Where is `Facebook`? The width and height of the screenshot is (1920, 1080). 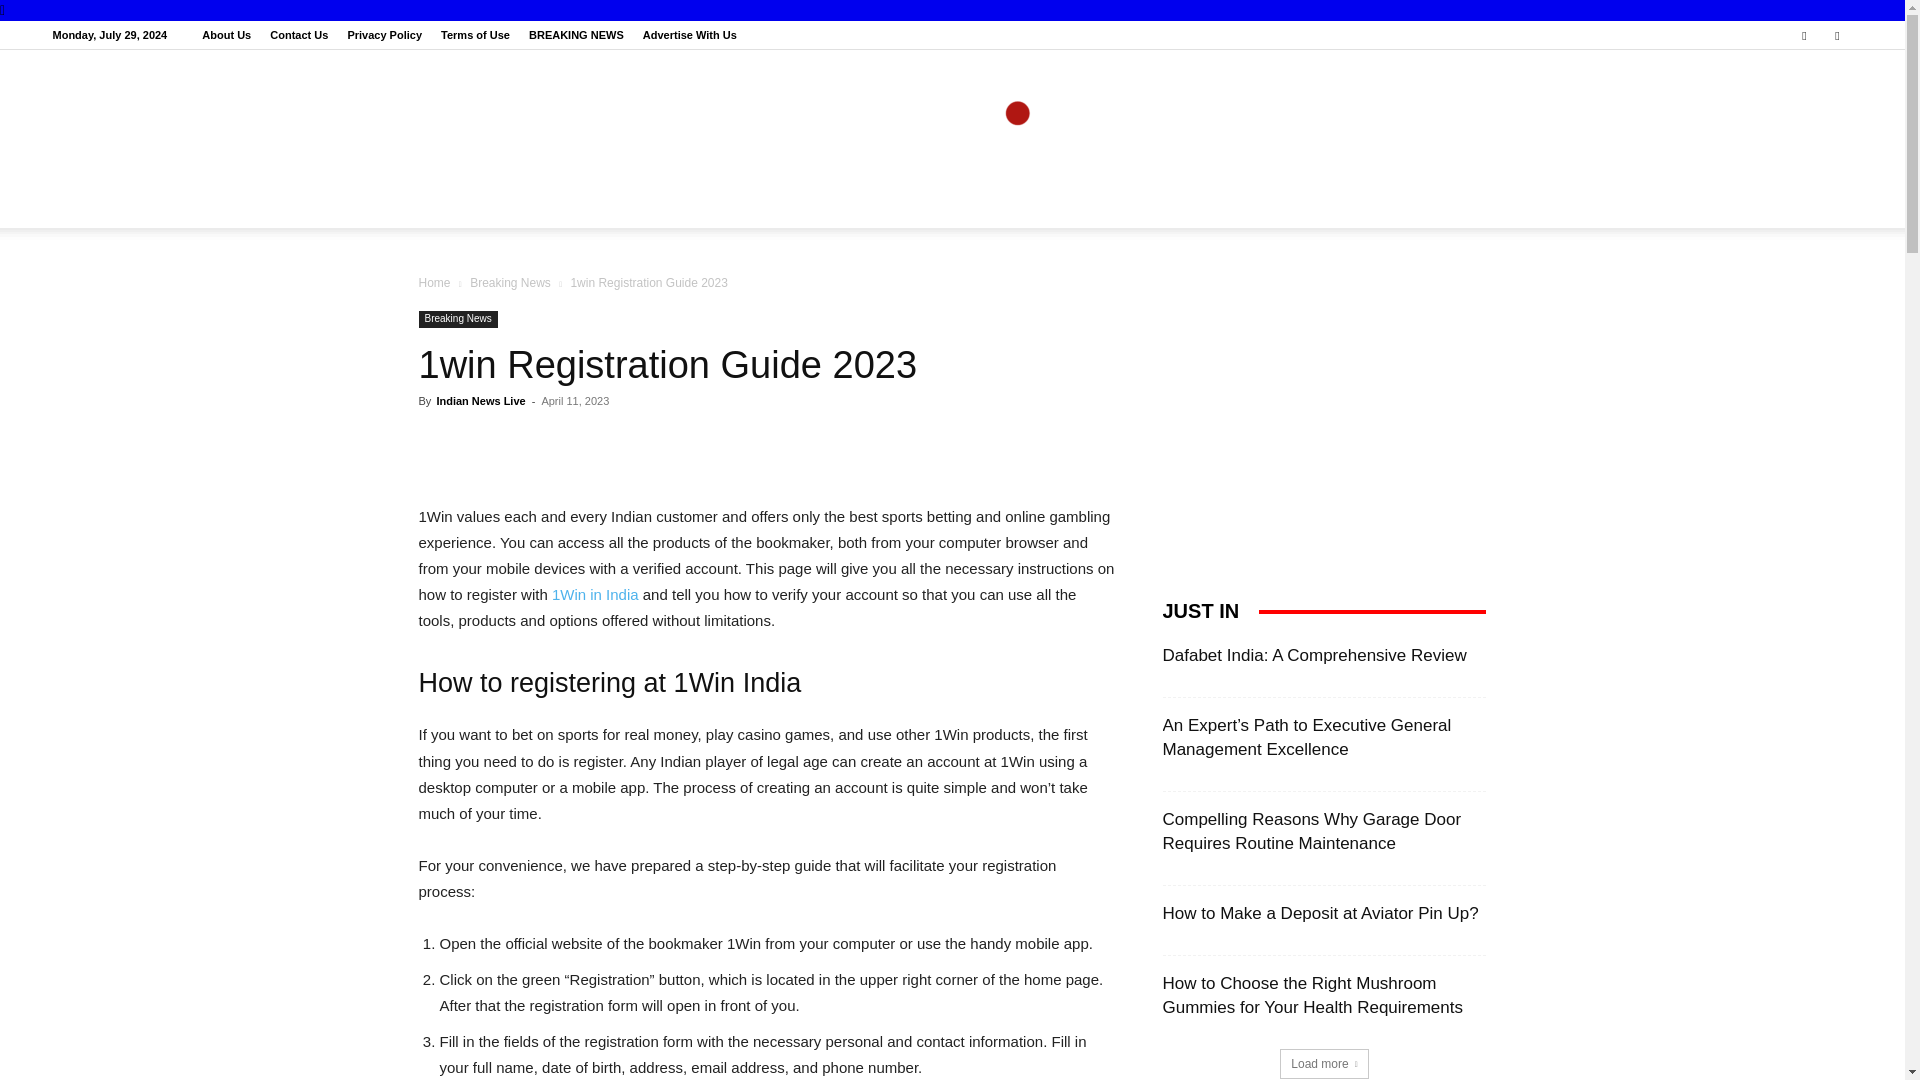
Facebook is located at coordinates (1804, 34).